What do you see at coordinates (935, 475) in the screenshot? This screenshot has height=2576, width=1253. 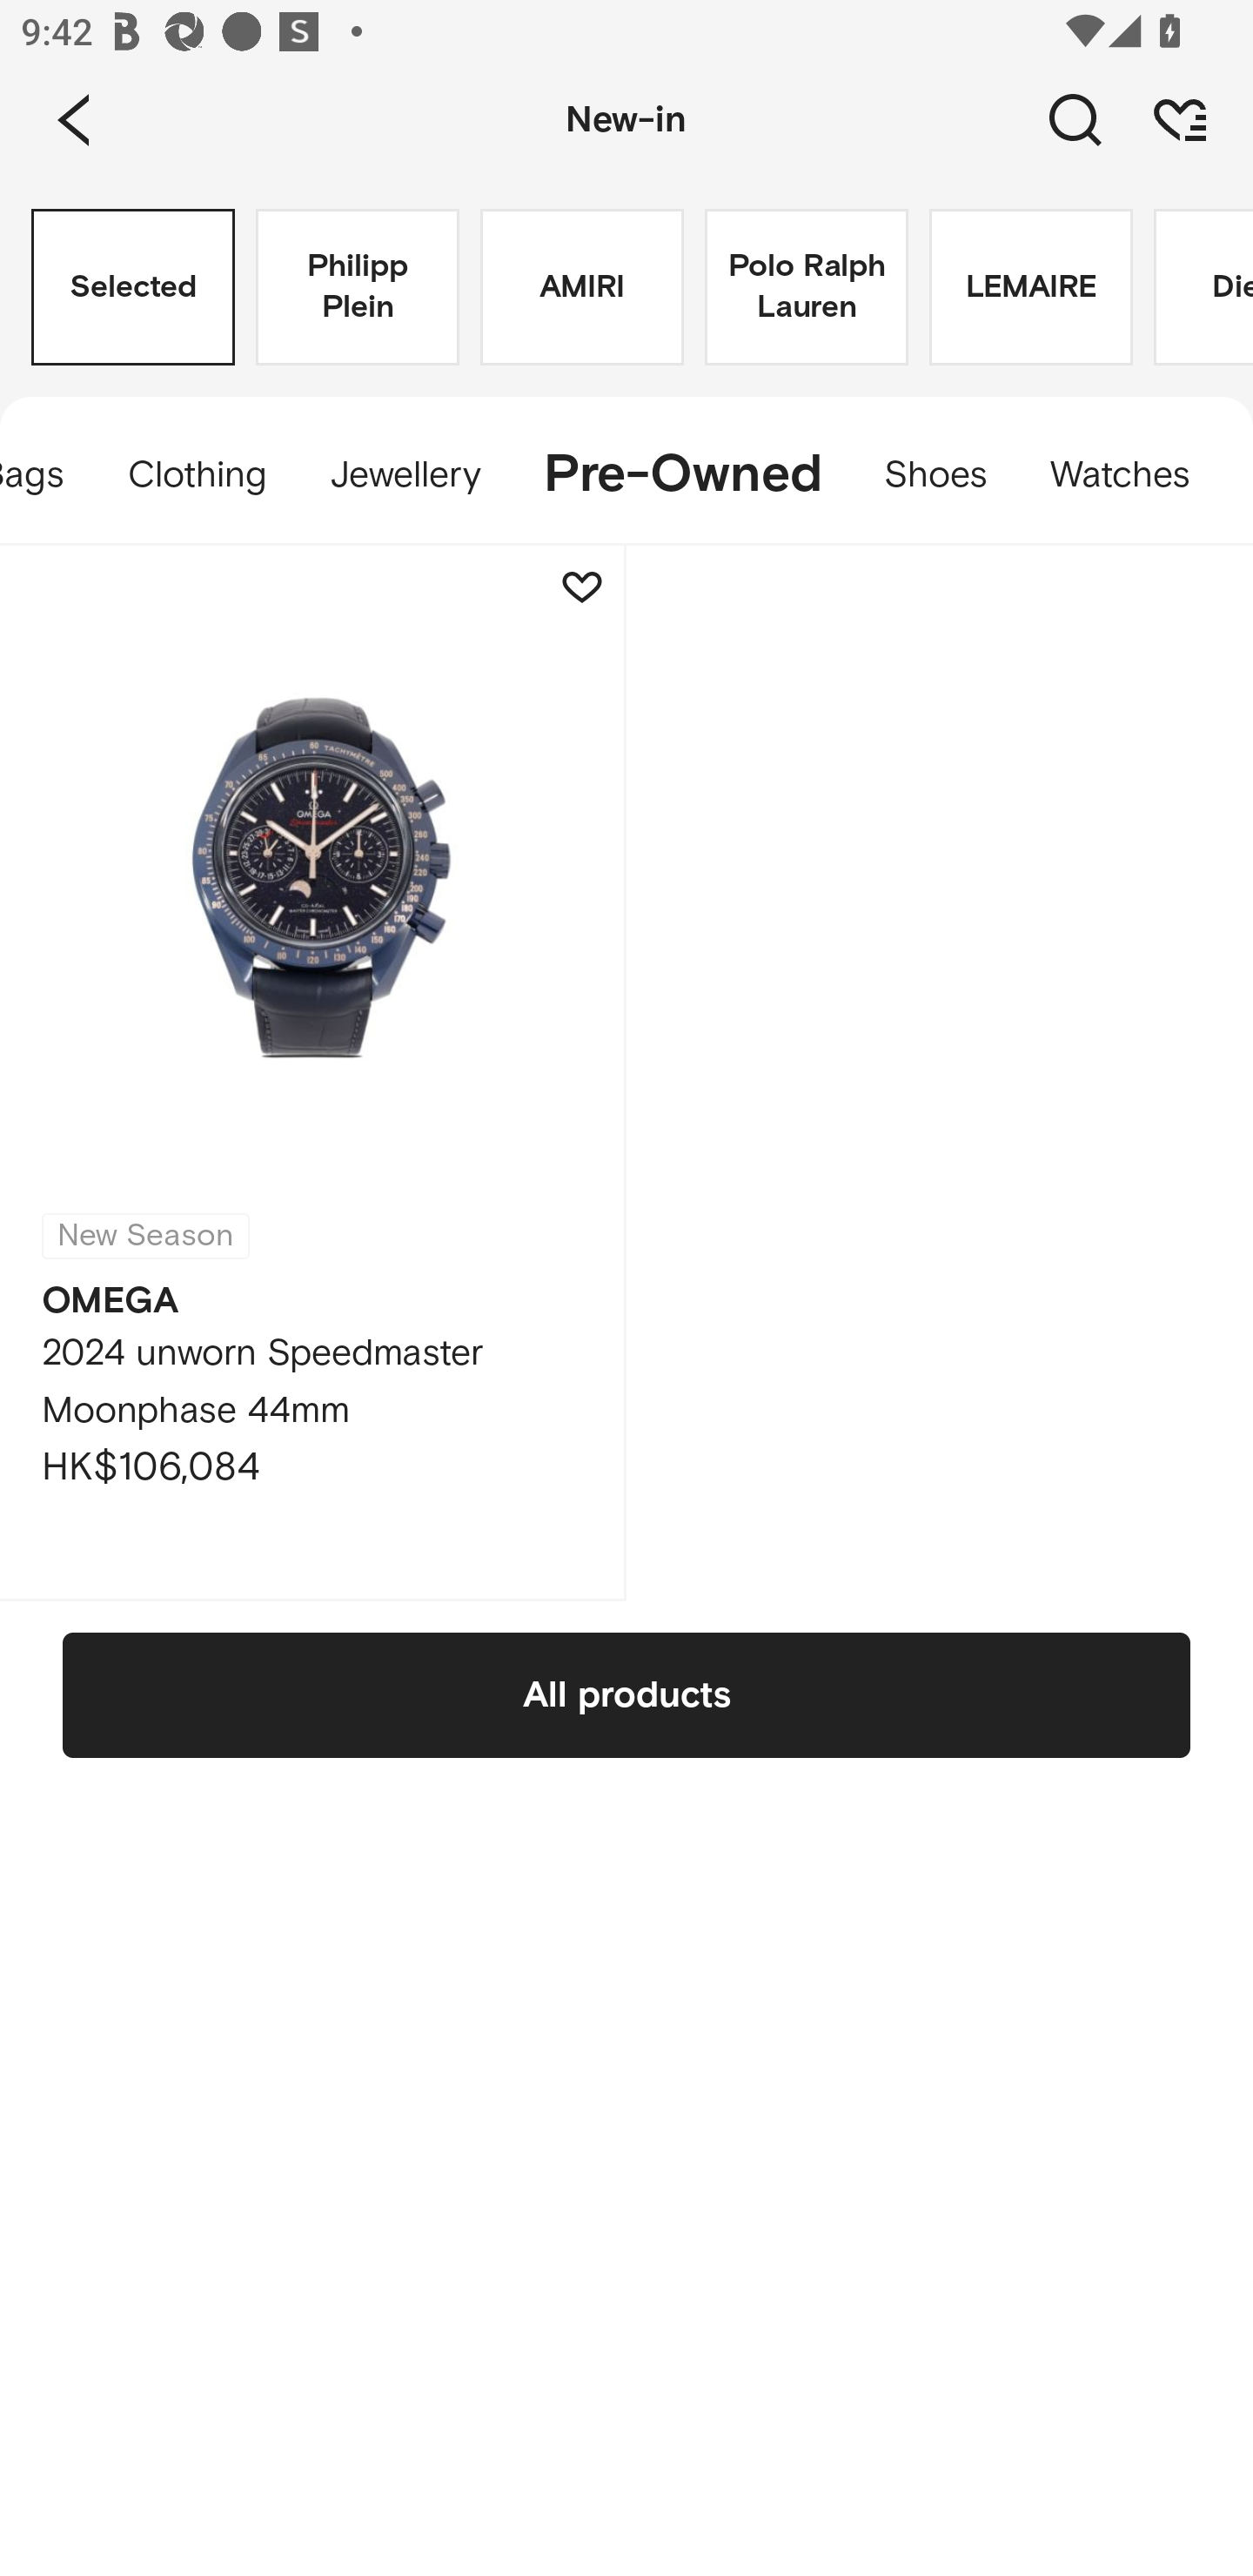 I see `Shoes` at bounding box center [935, 475].